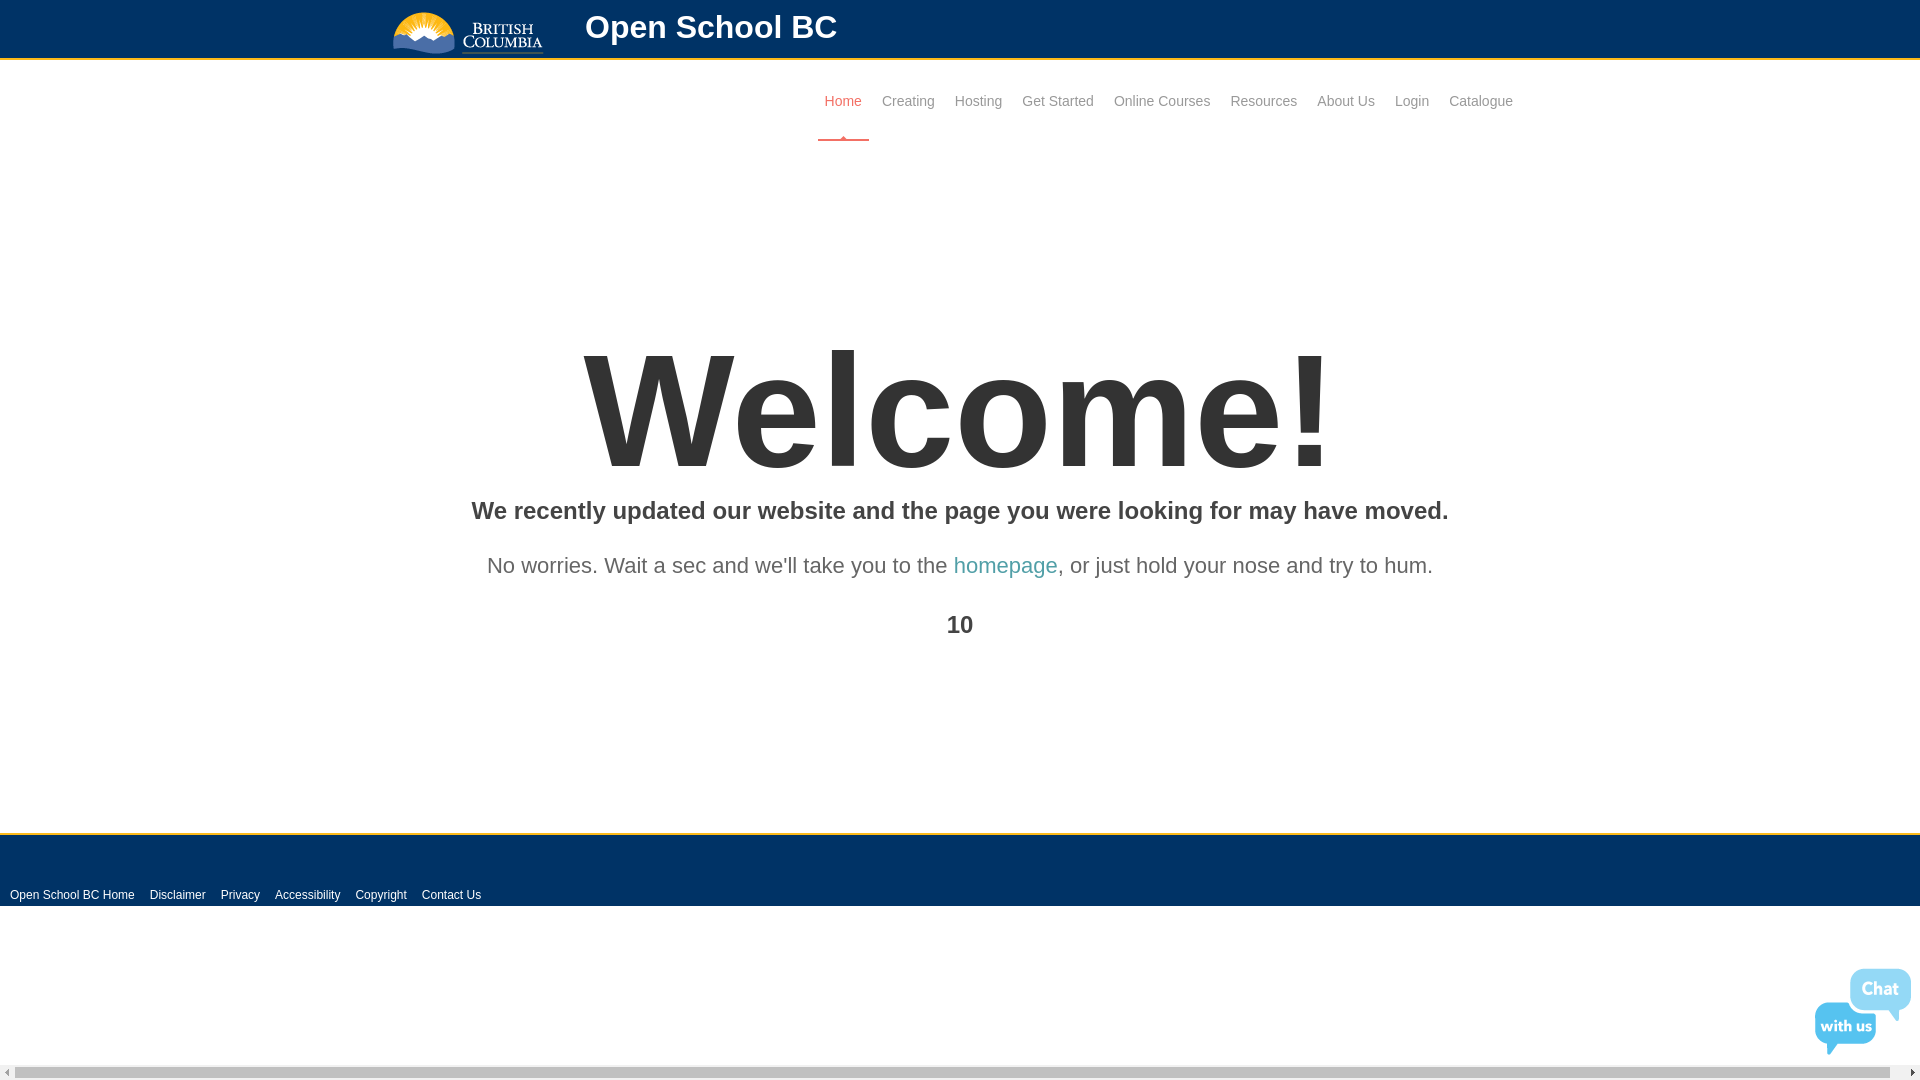 The width and height of the screenshot is (1920, 1080). I want to click on homepage, so click(1006, 566).